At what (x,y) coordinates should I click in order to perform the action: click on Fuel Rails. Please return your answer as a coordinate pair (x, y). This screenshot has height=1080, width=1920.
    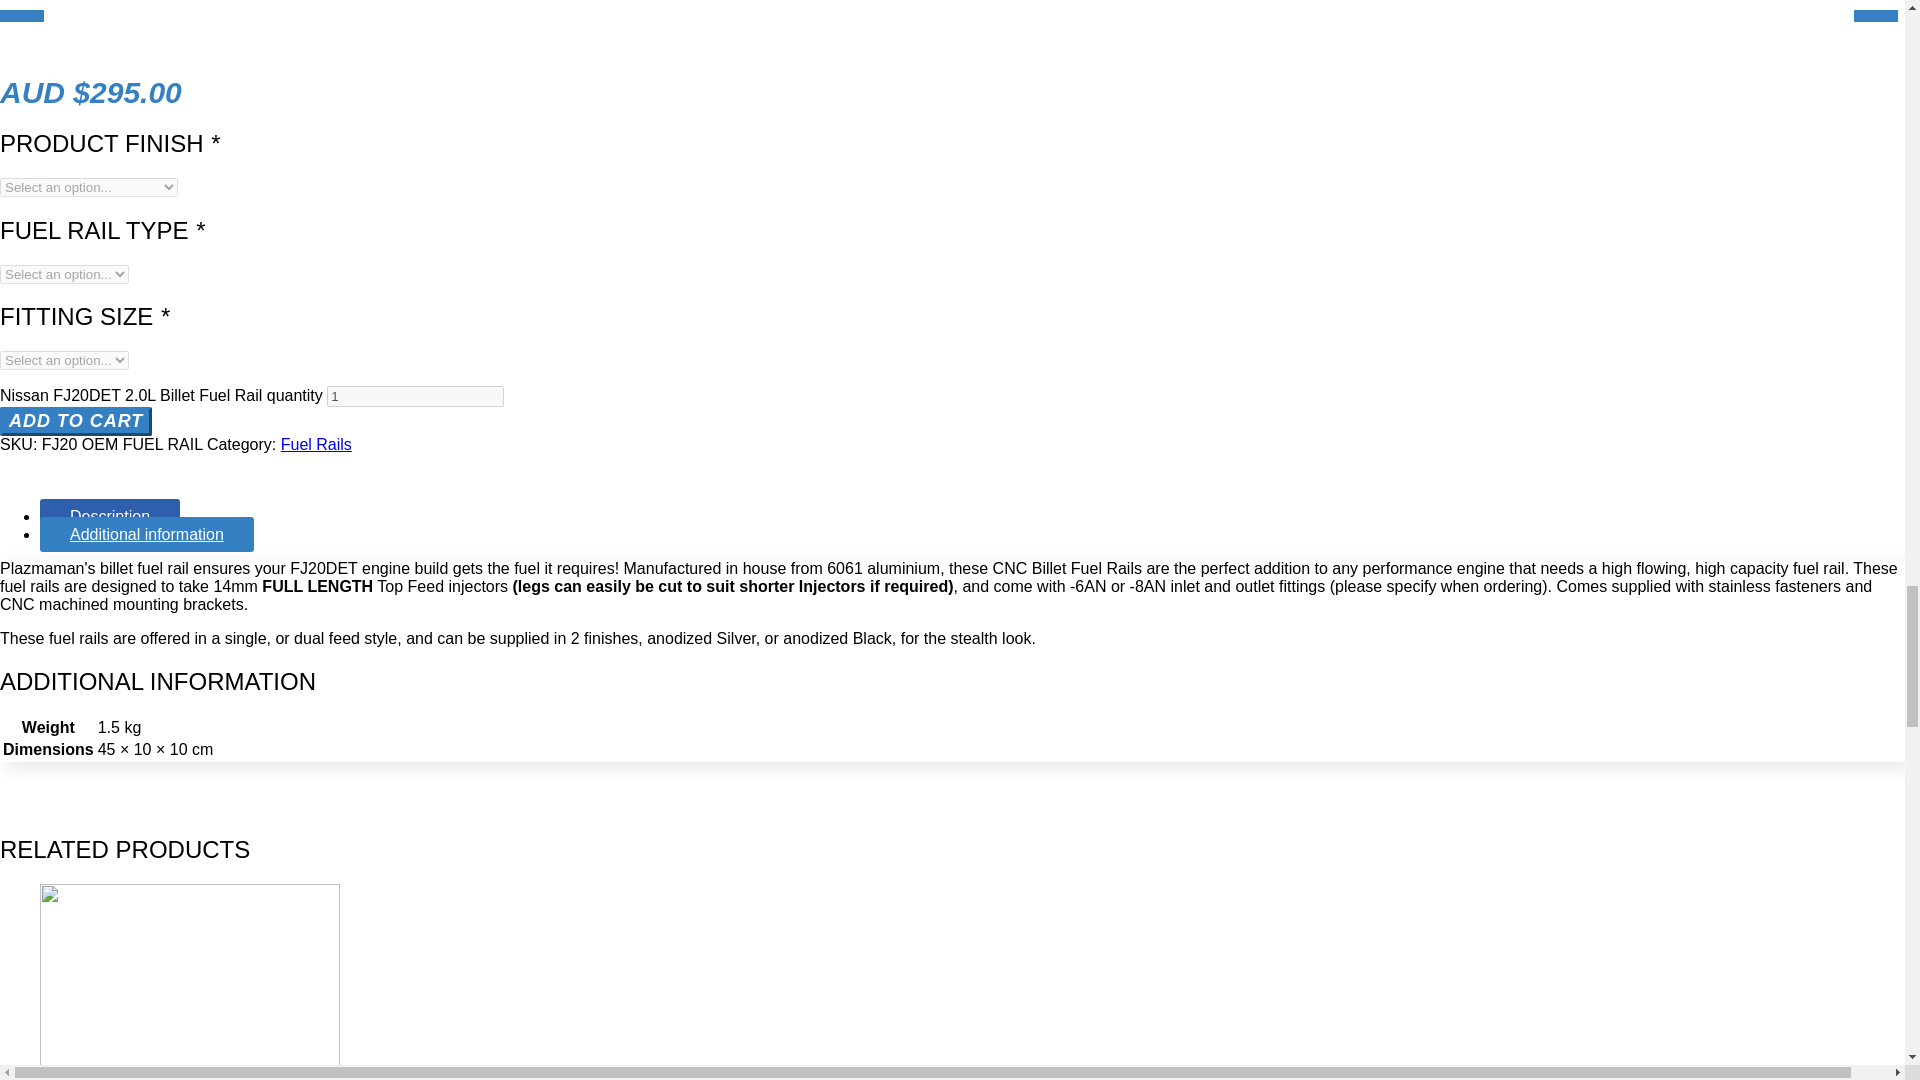
    Looking at the image, I should click on (316, 444).